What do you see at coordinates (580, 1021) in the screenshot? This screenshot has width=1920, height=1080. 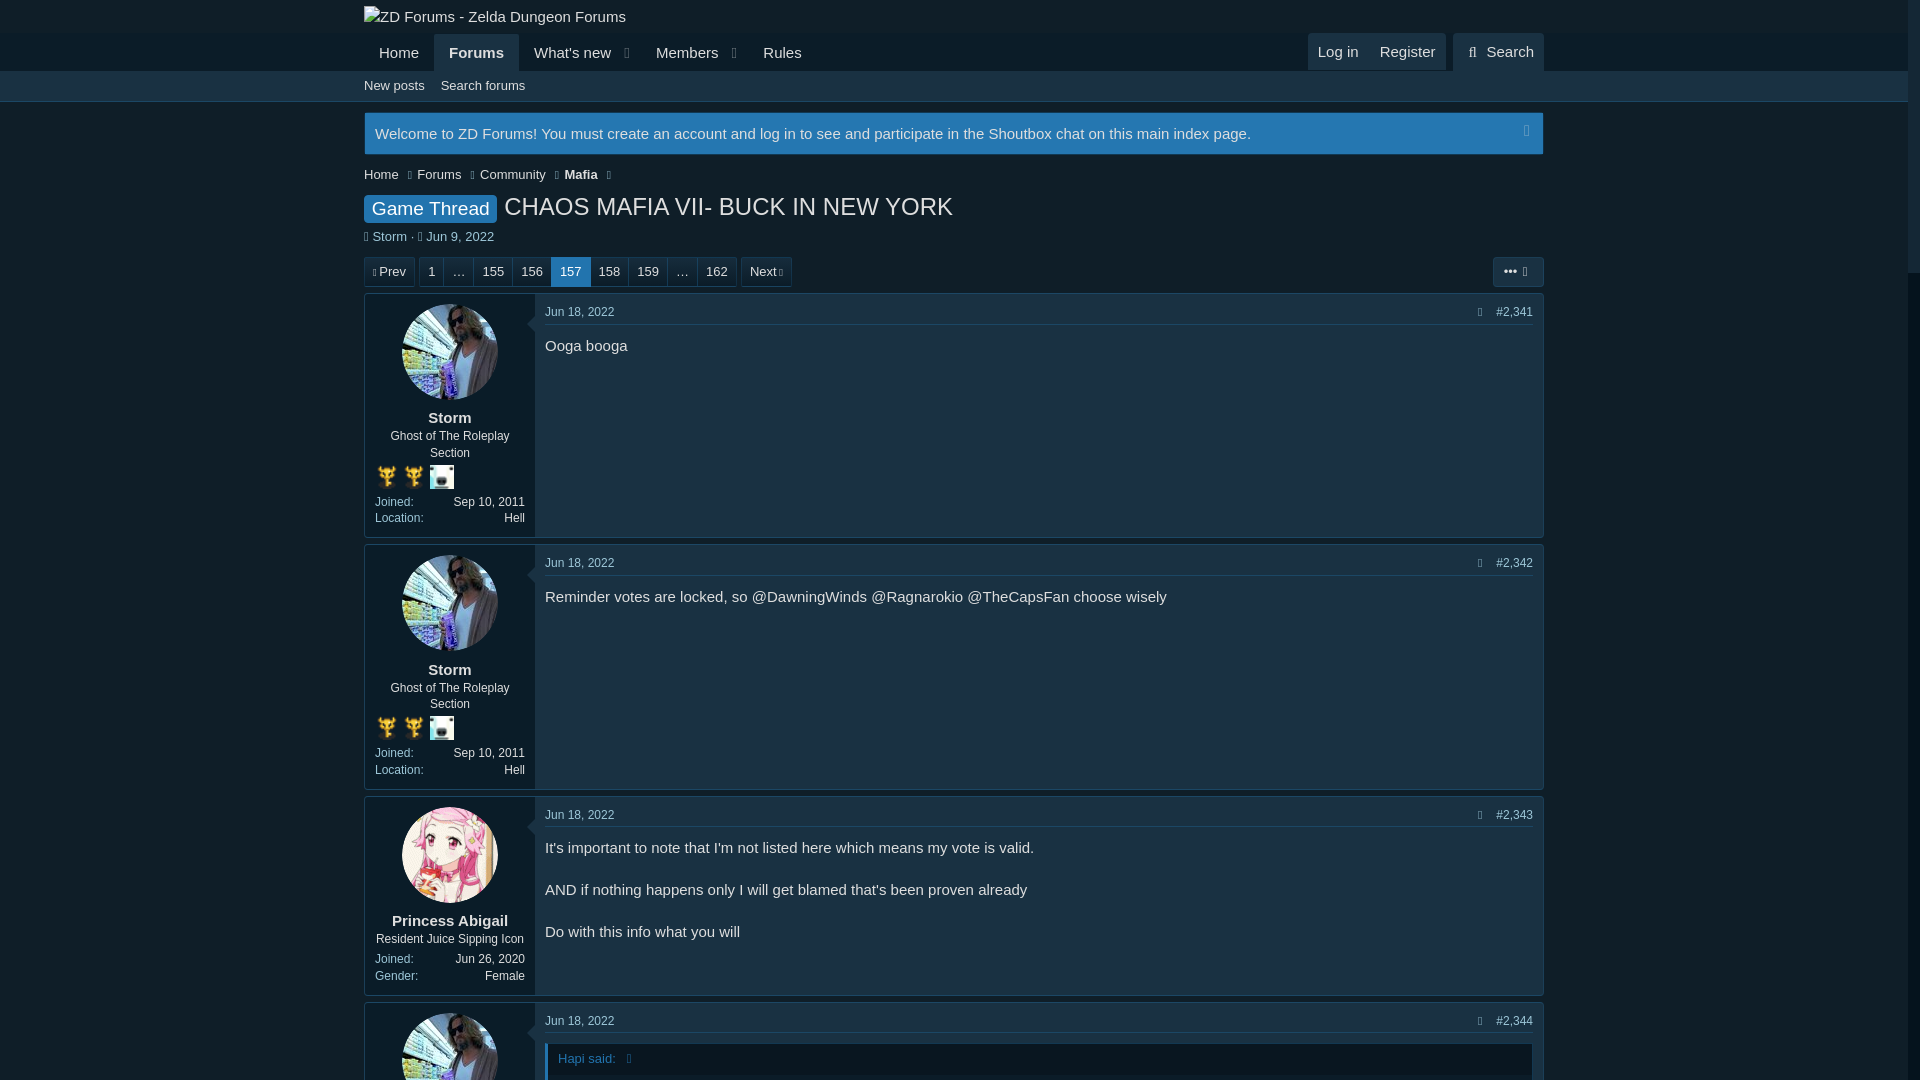 I see `Jun 18, 2022 at 8:55 AM` at bounding box center [580, 1021].